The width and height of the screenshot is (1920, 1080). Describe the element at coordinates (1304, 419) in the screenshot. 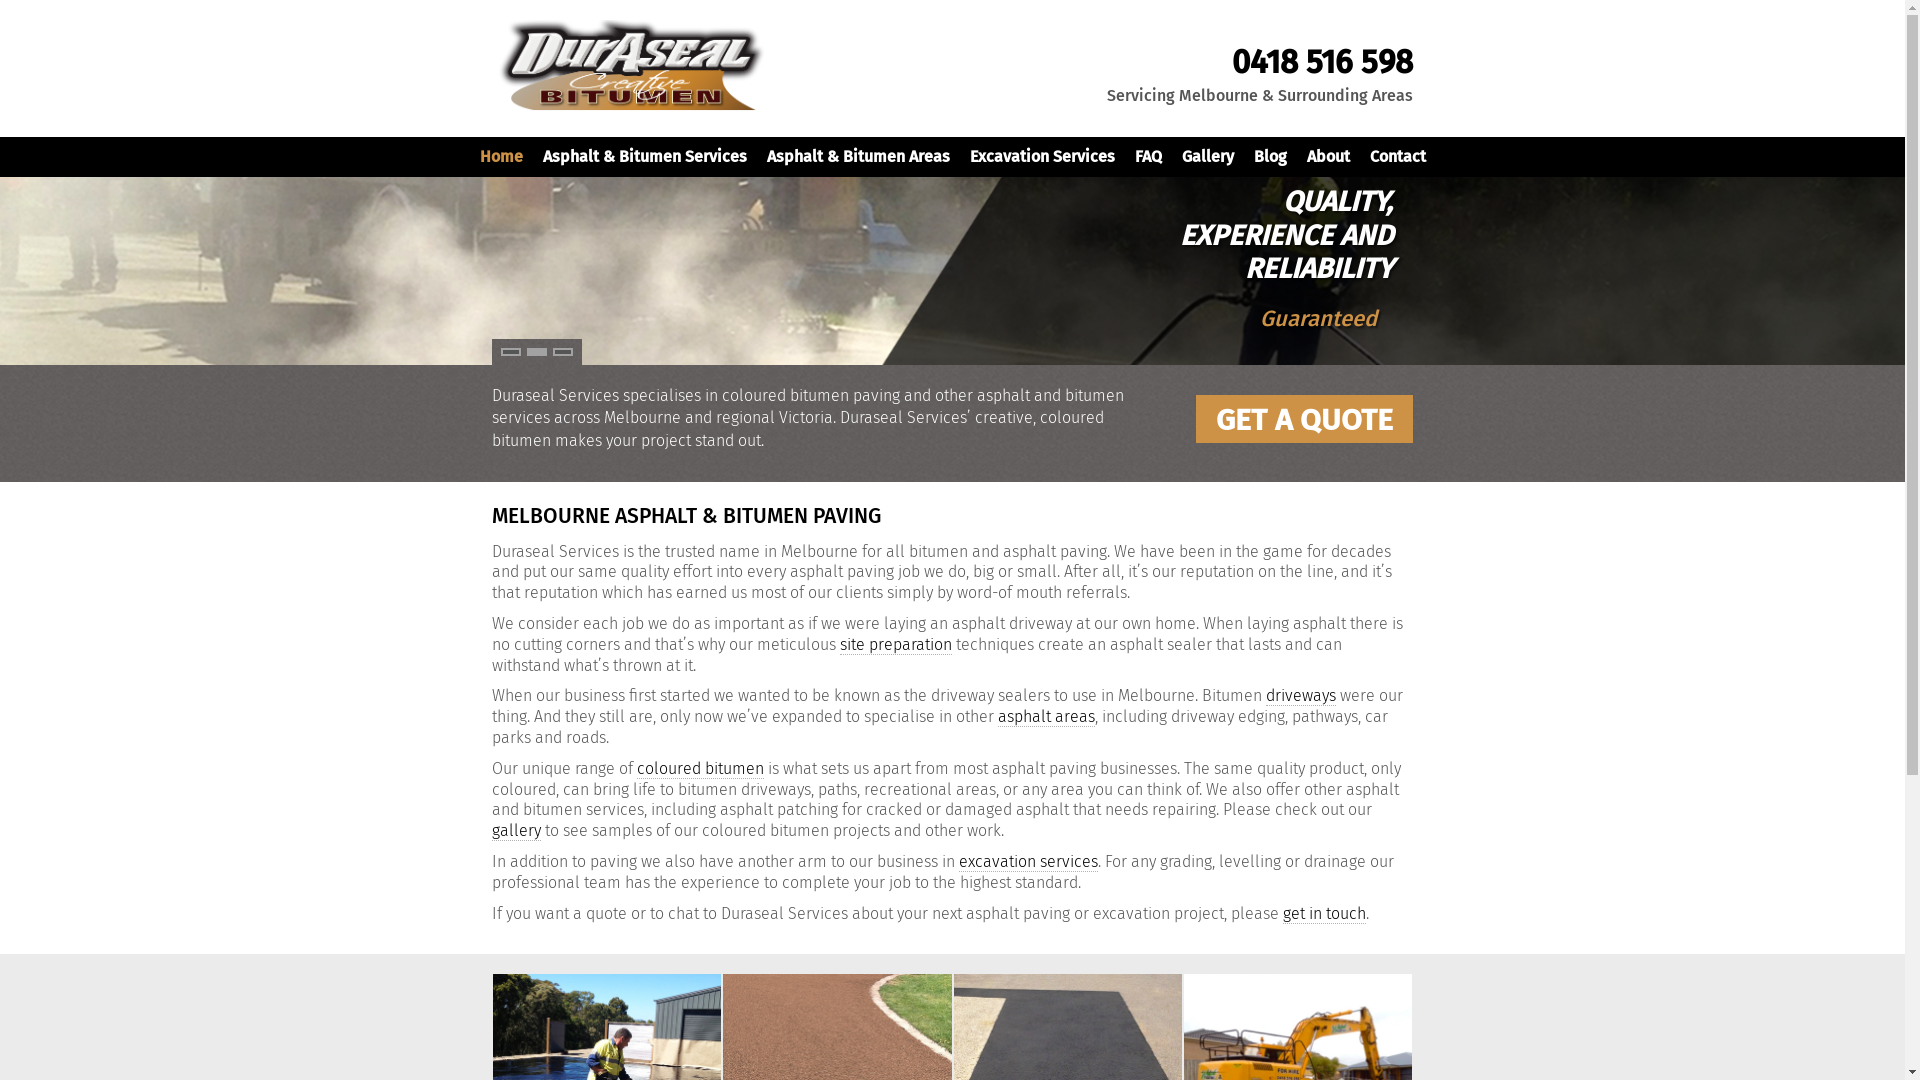

I see `GET A QUOTE` at that location.